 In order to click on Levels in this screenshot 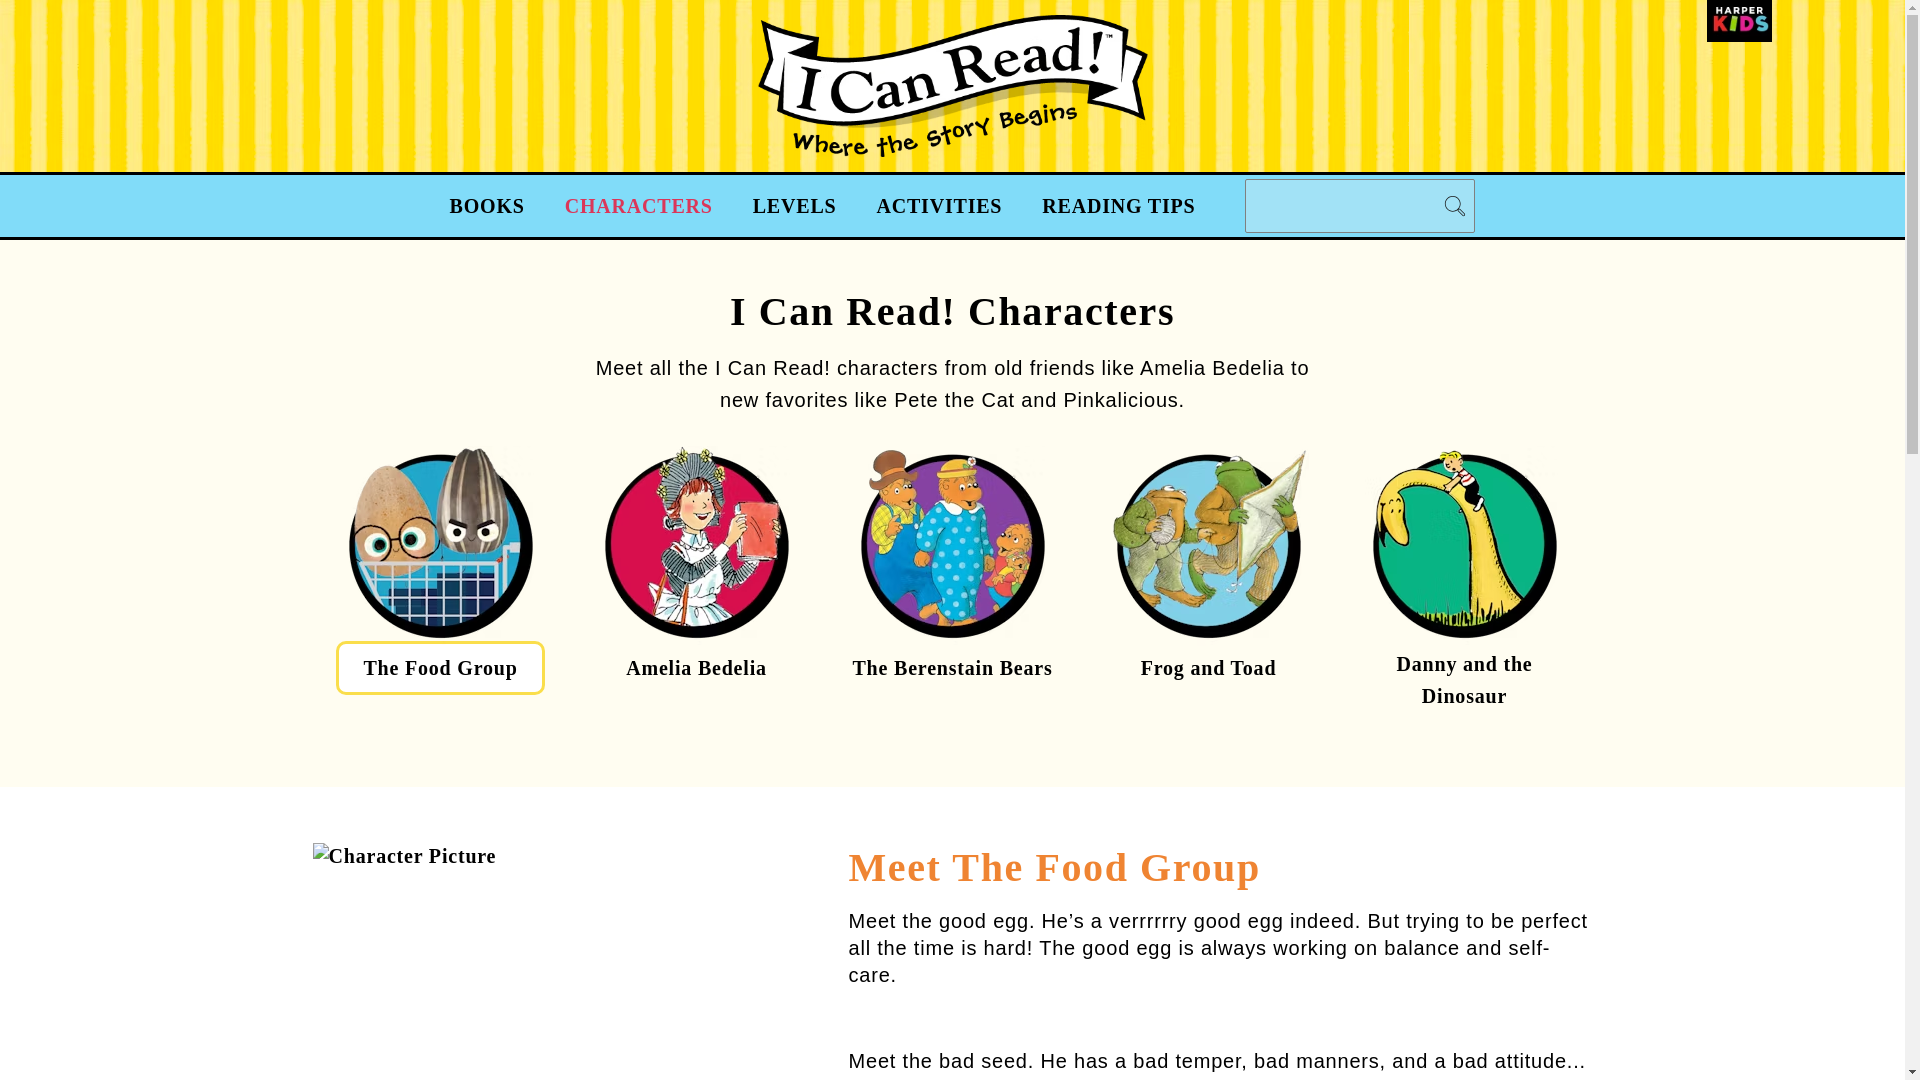, I will do `click(794, 206)`.